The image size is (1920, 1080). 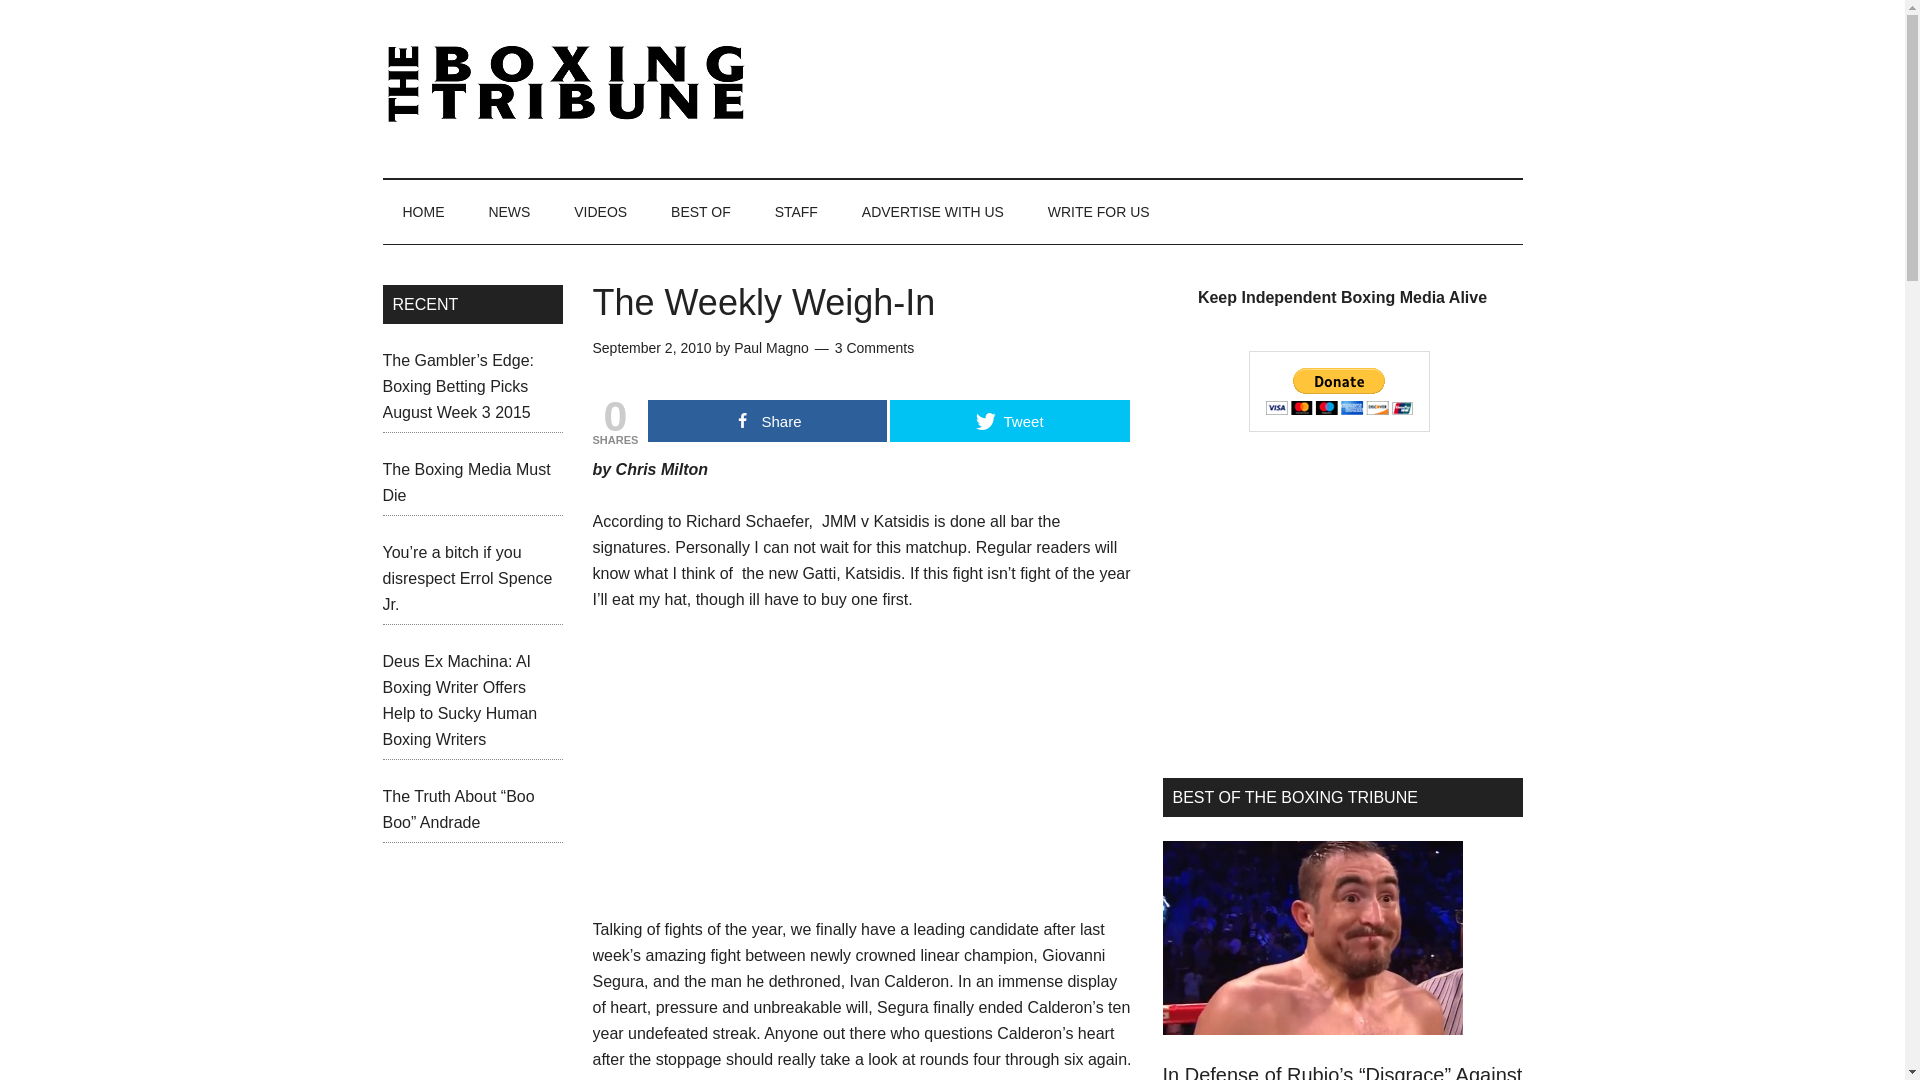 I want to click on NEWS, so click(x=508, y=212).